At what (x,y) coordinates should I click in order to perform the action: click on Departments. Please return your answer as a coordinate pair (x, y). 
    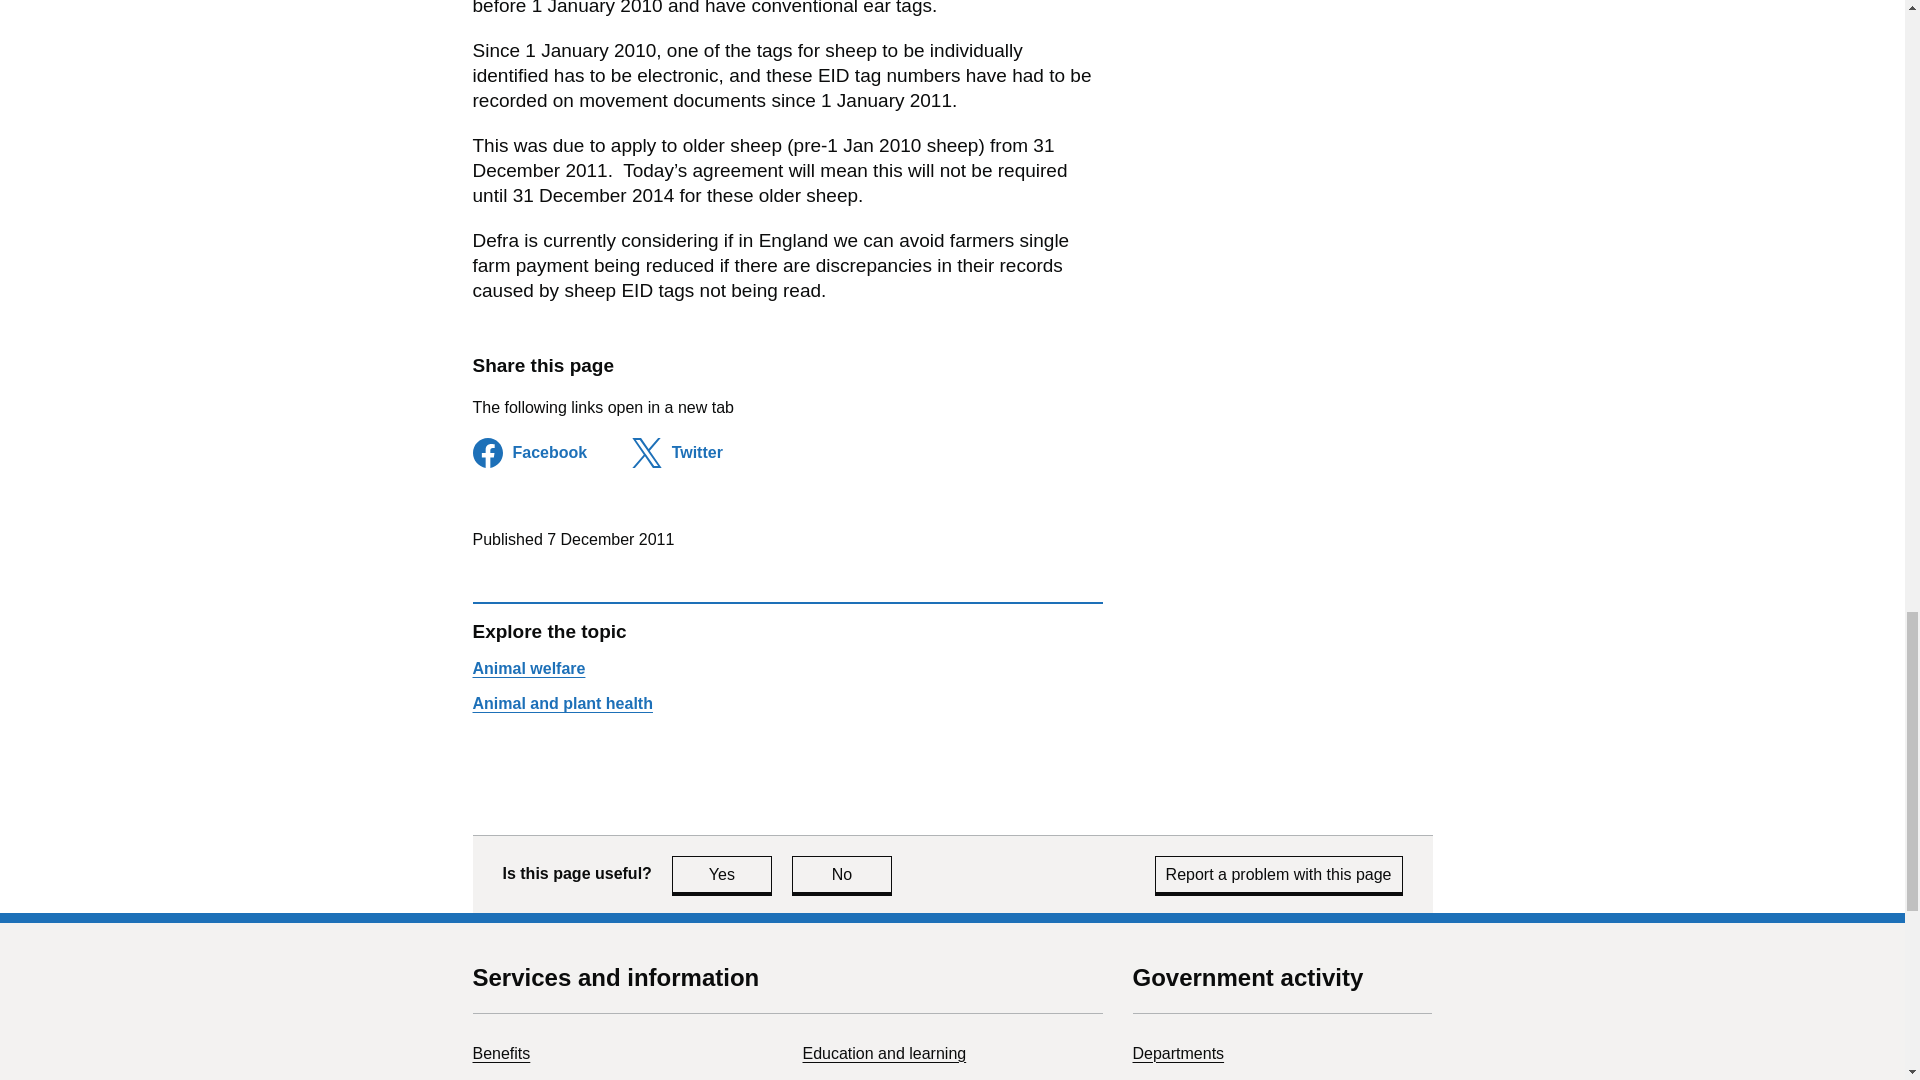
    Looking at the image, I should click on (1279, 874).